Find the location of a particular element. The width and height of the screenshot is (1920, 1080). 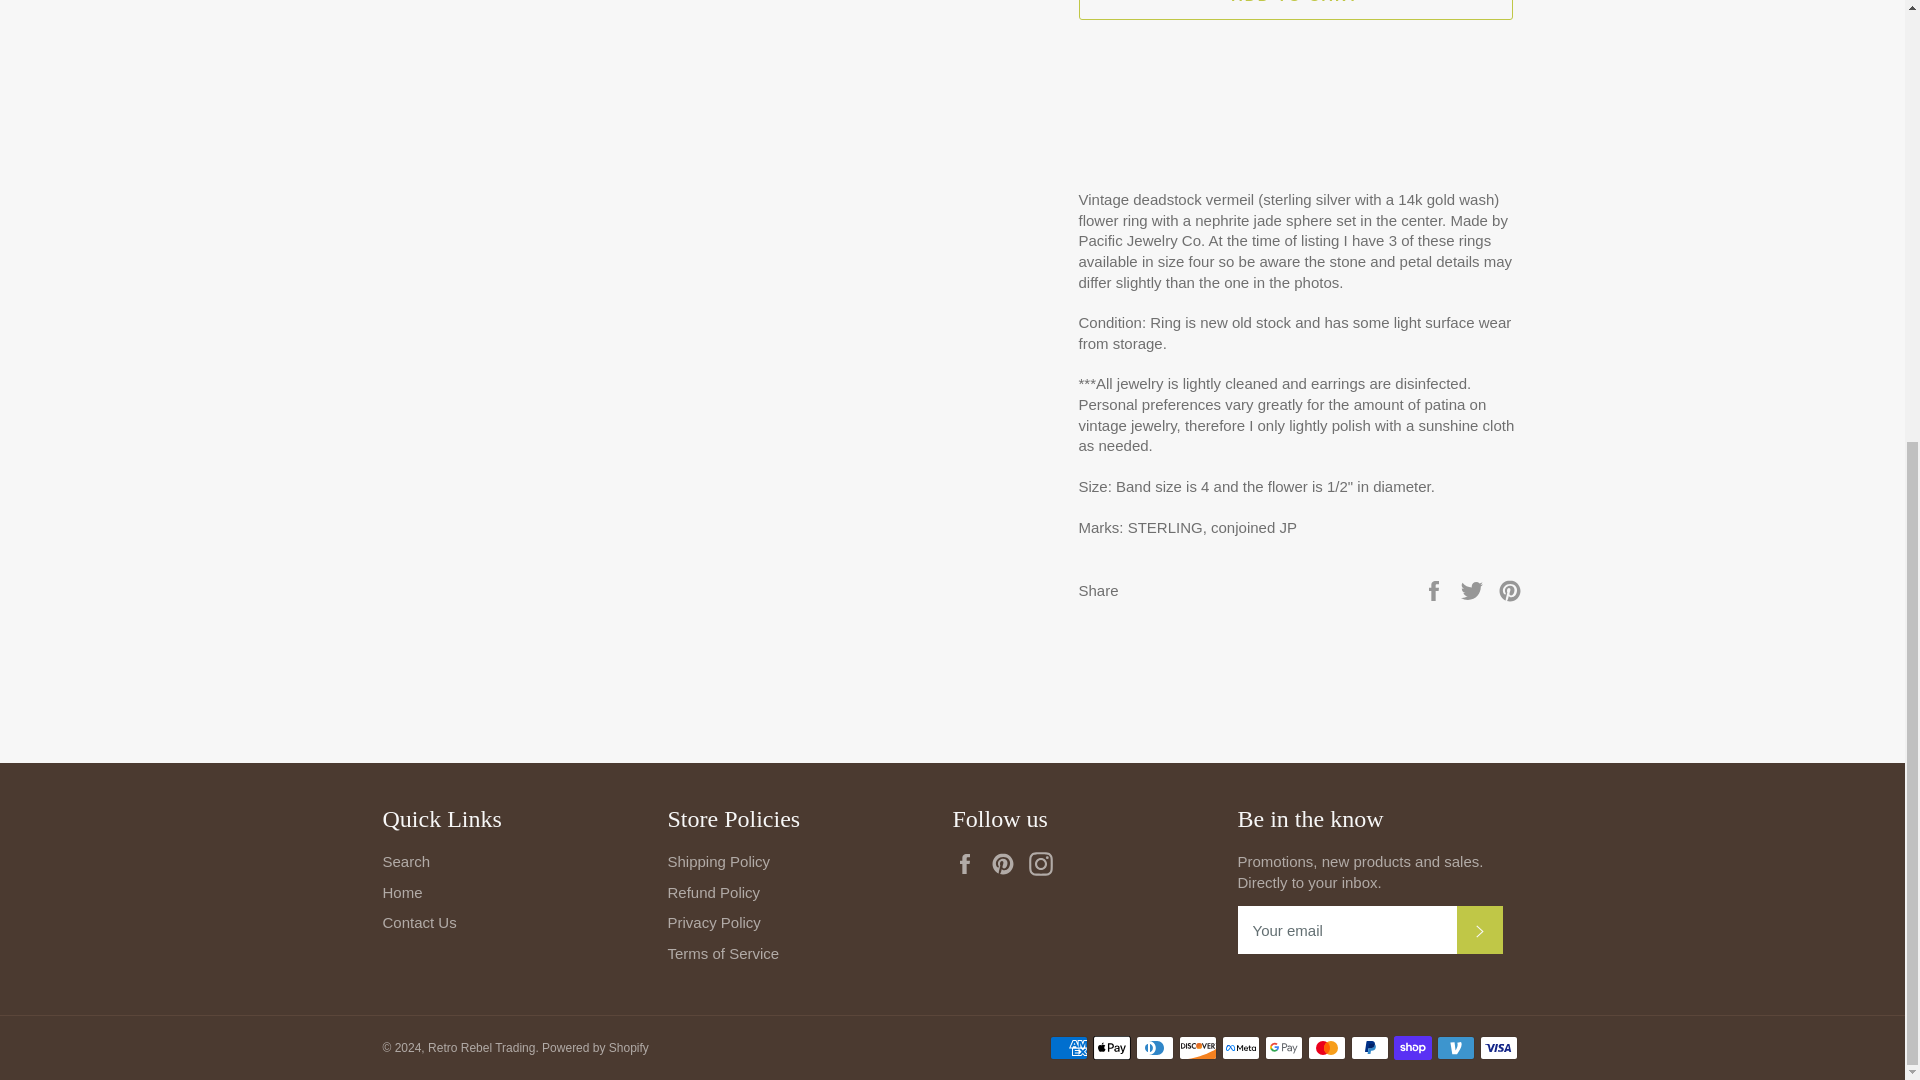

Retro Rebel Trading on Pinterest is located at coordinates (1008, 864).